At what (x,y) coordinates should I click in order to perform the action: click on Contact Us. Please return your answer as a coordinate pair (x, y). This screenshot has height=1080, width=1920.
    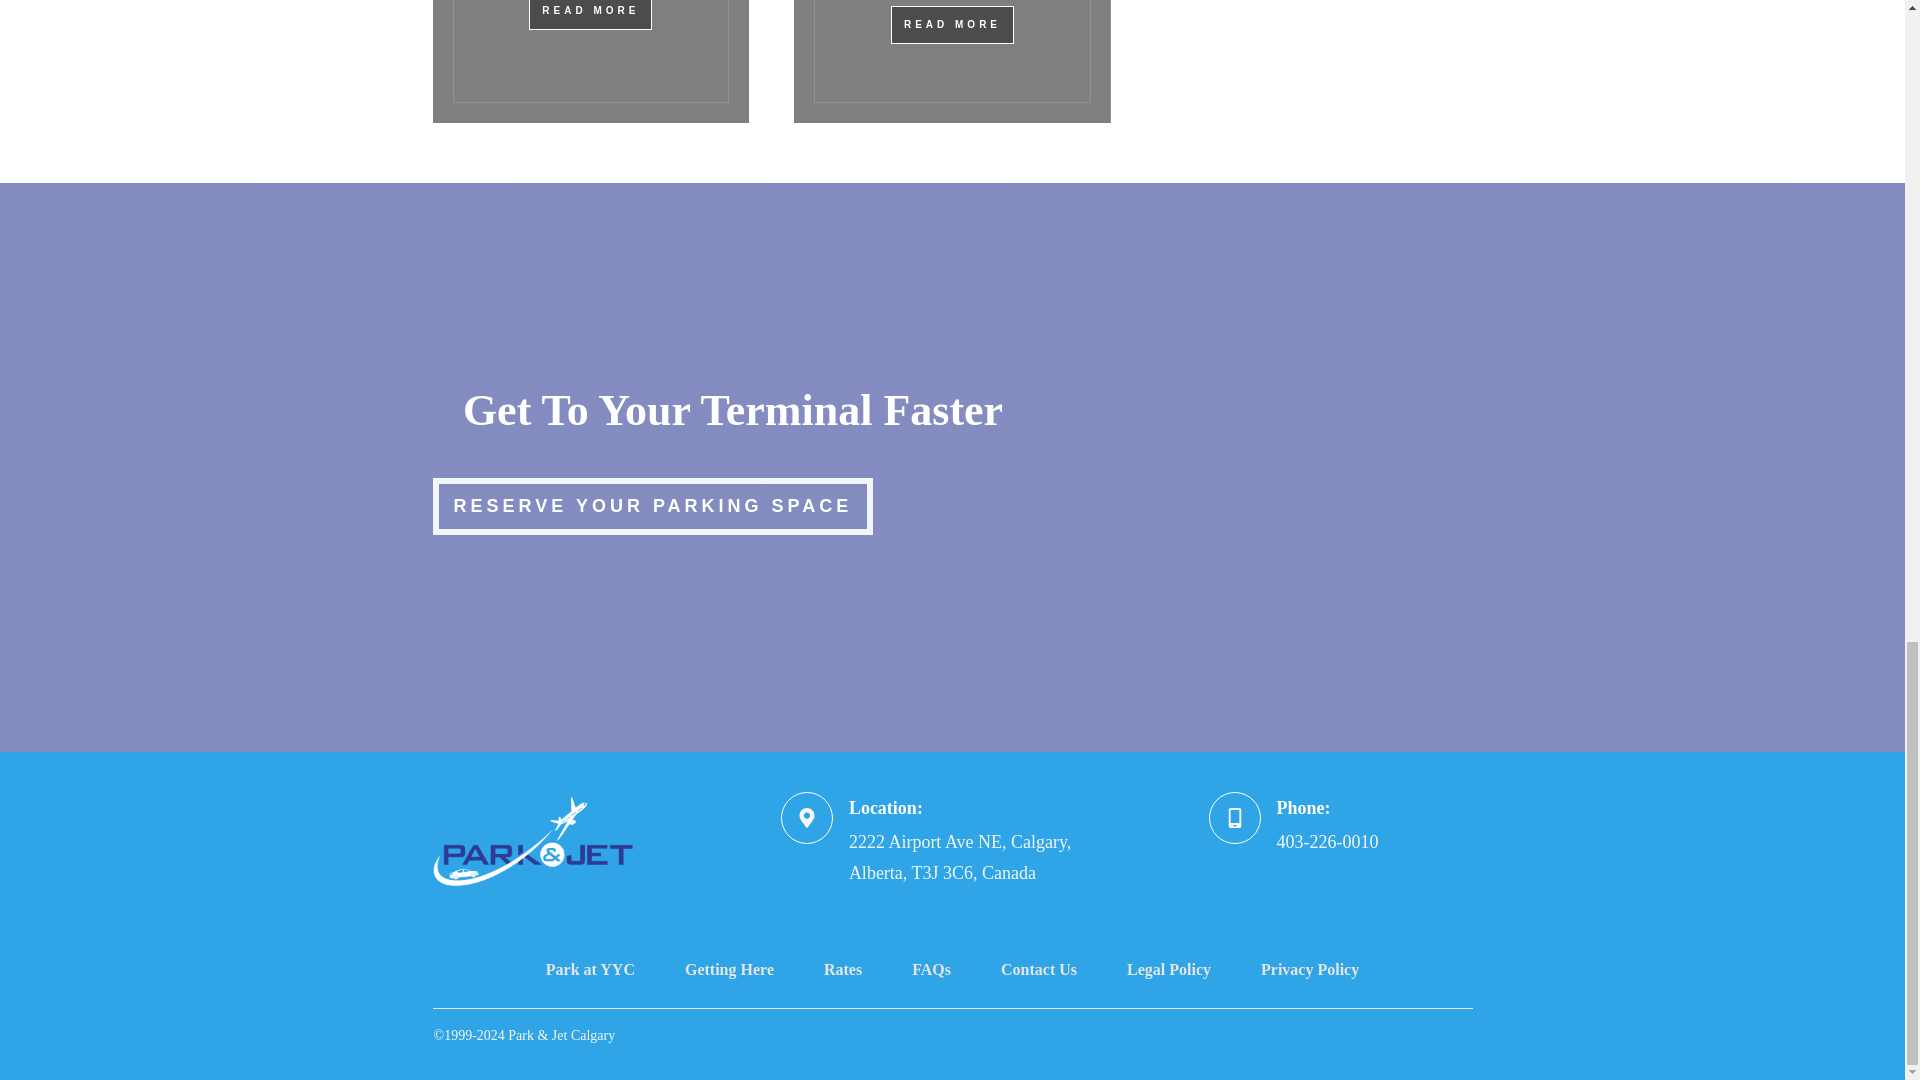
    Looking at the image, I should click on (1038, 970).